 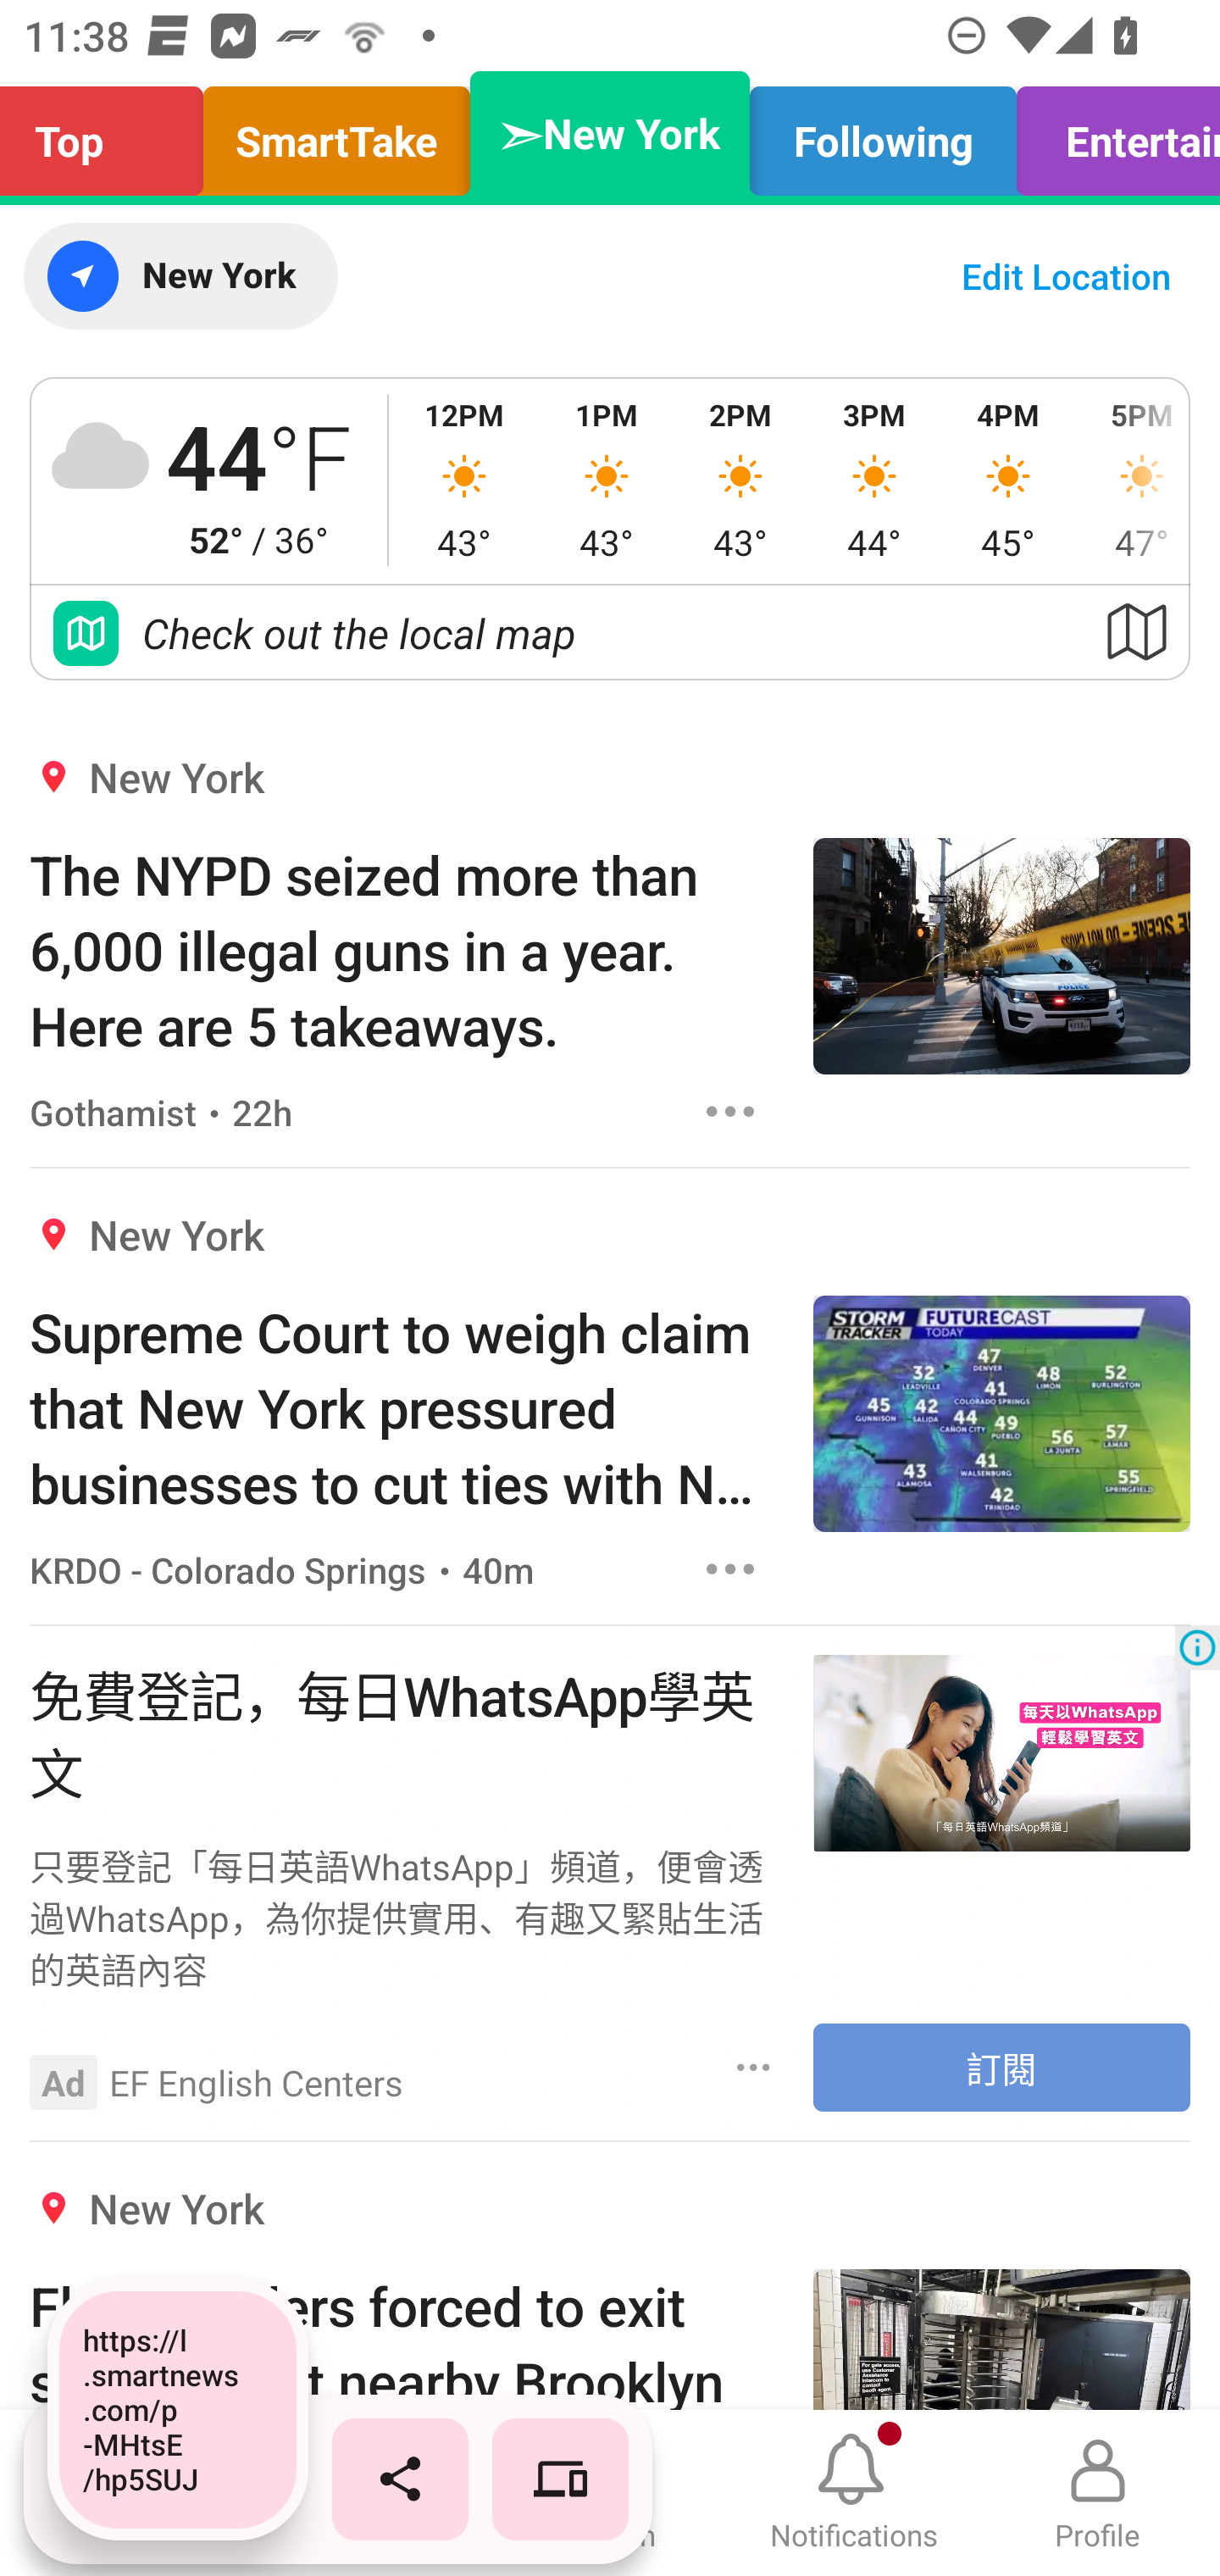 I want to click on Following, so click(x=883, y=134).